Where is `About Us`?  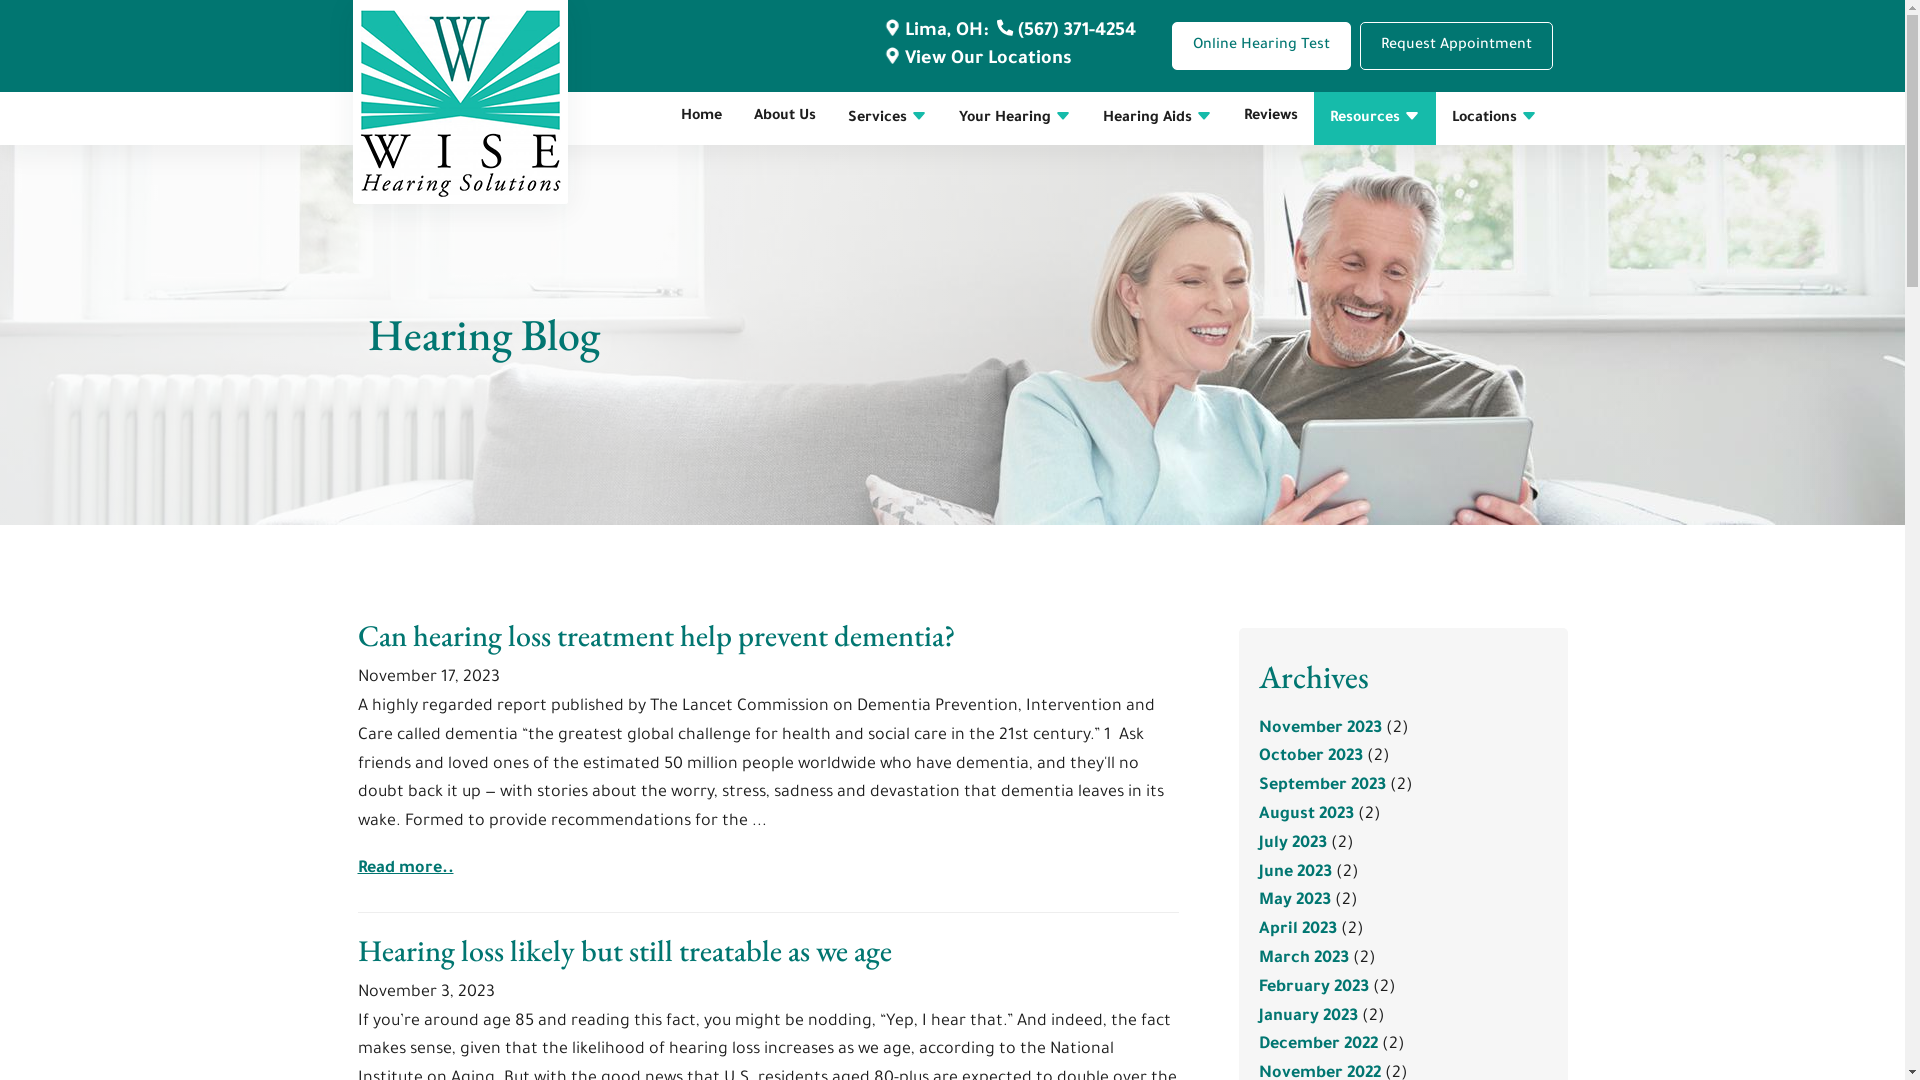
About Us is located at coordinates (785, 118).